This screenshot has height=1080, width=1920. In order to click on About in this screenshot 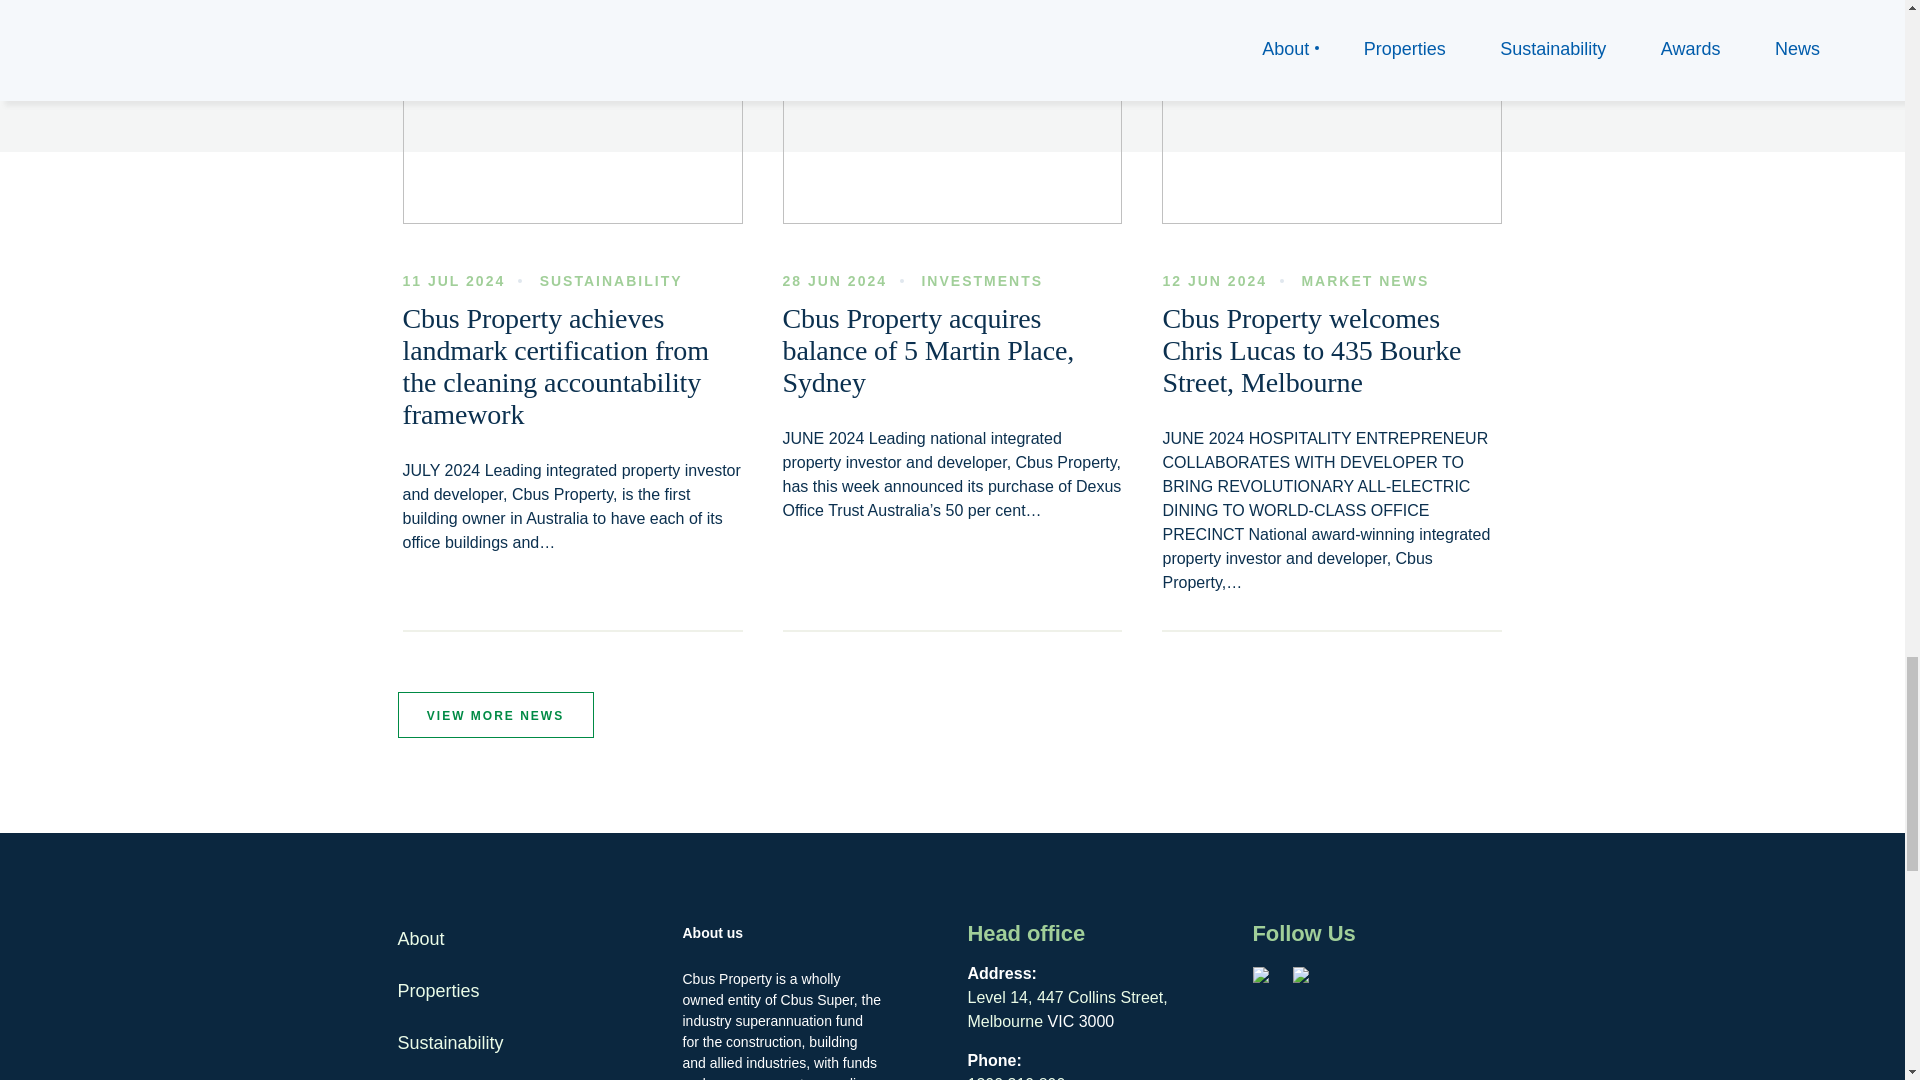, I will do `click(421, 938)`.